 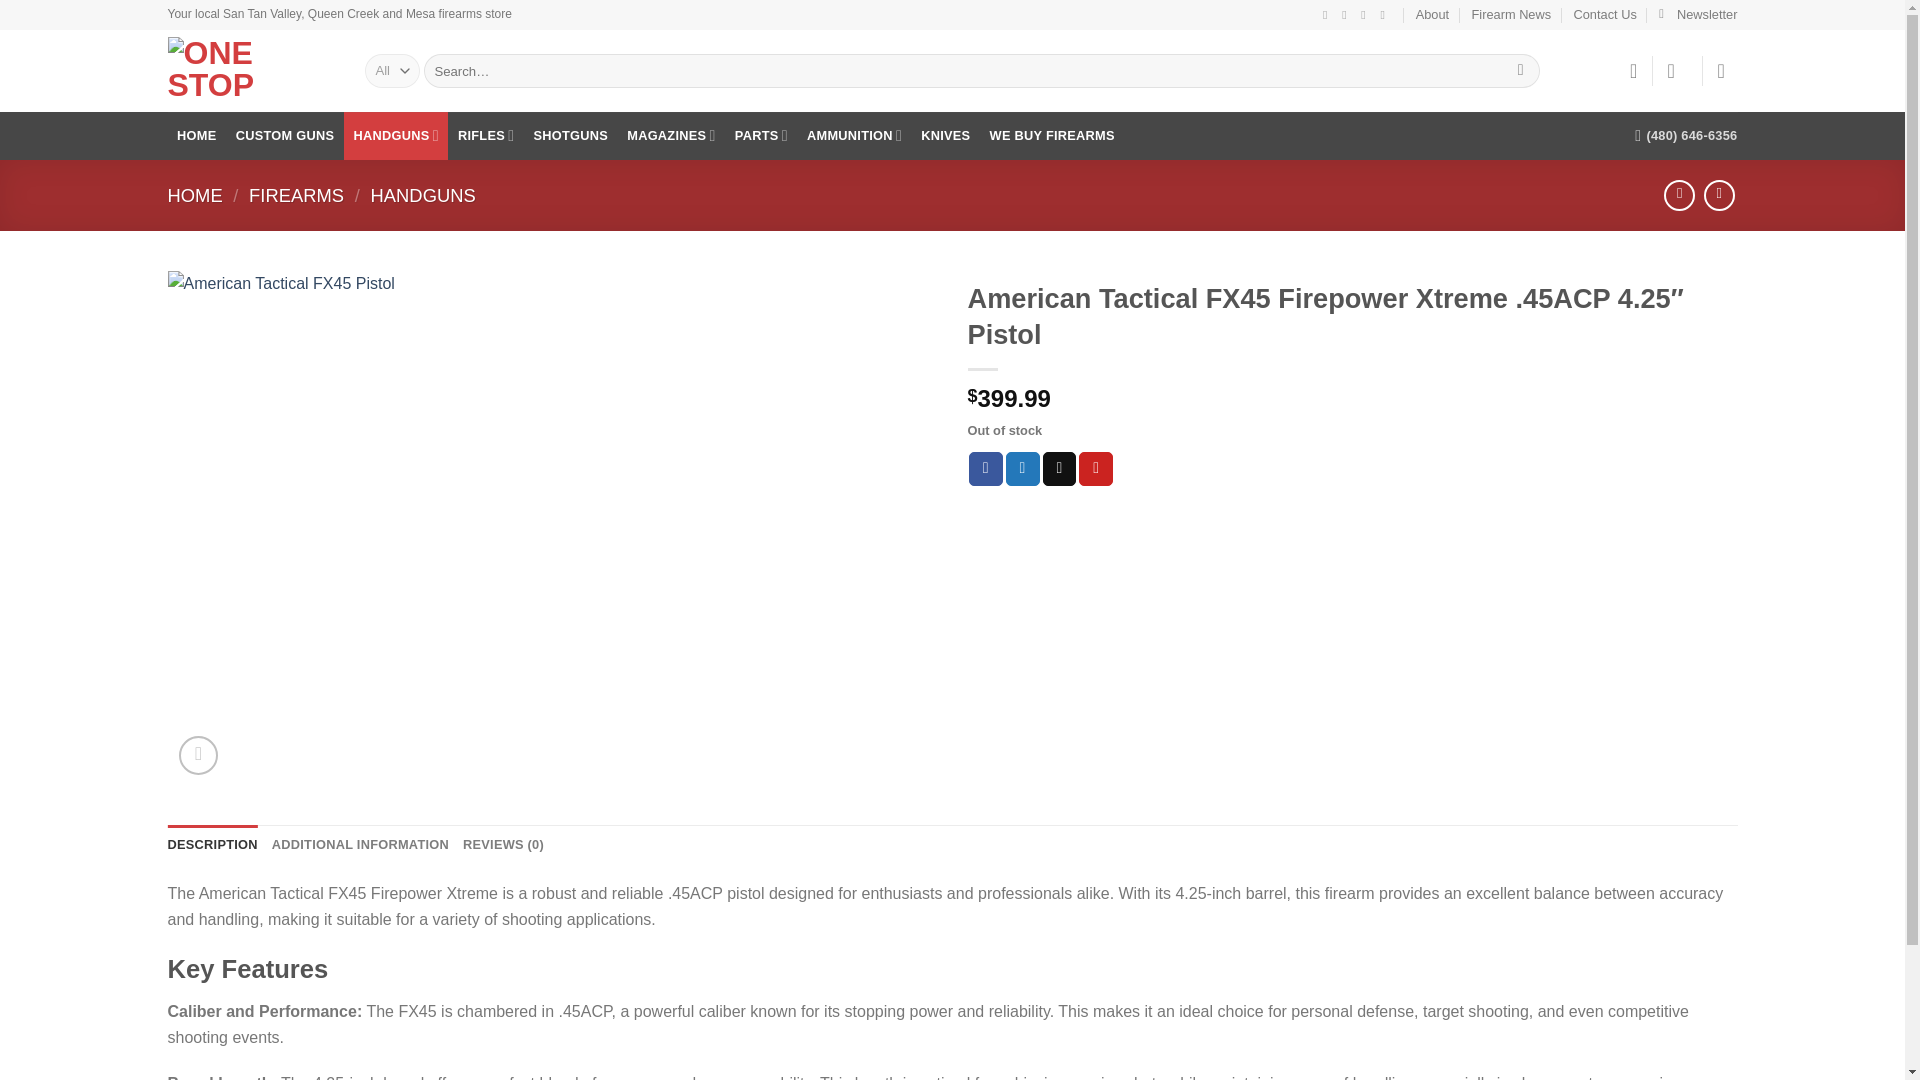 I want to click on Sign up for Newsletter, so click(x=1698, y=15).